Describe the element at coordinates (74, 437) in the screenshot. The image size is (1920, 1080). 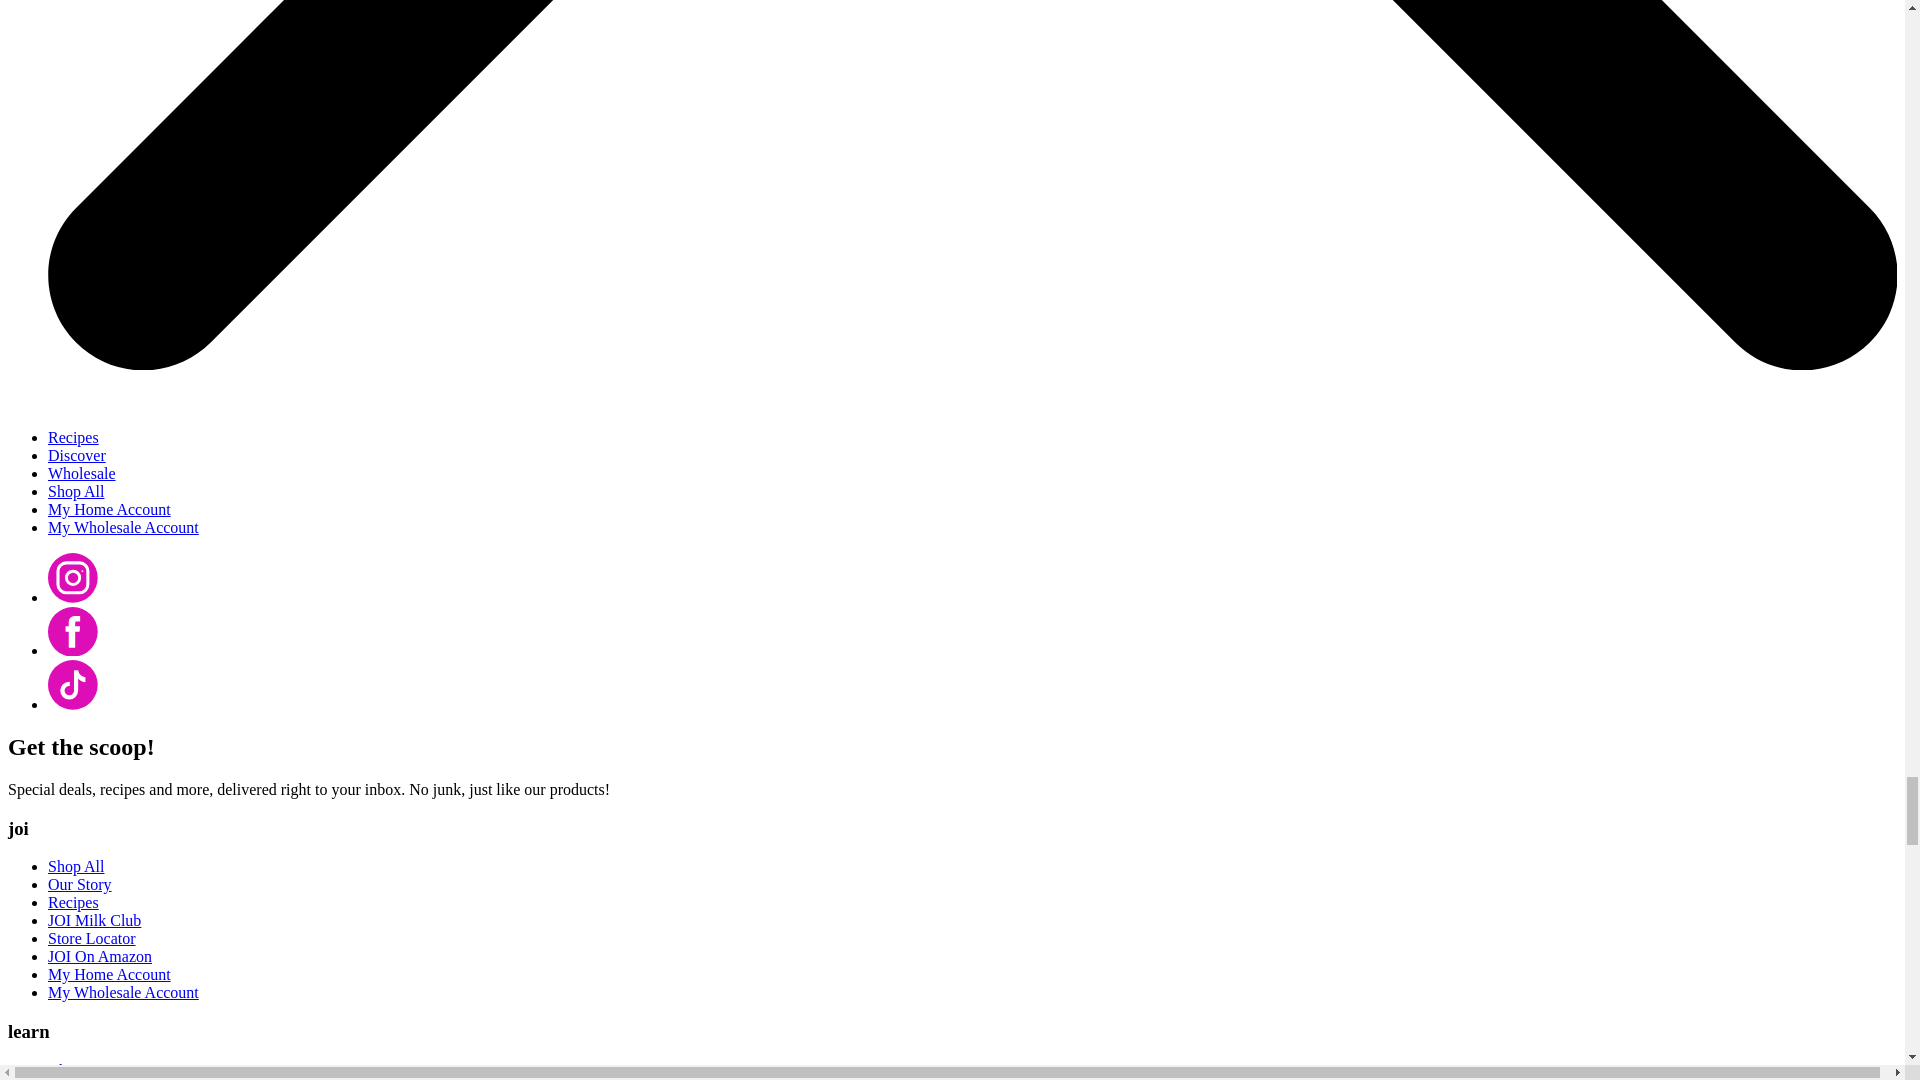
I see `Recipes` at that location.